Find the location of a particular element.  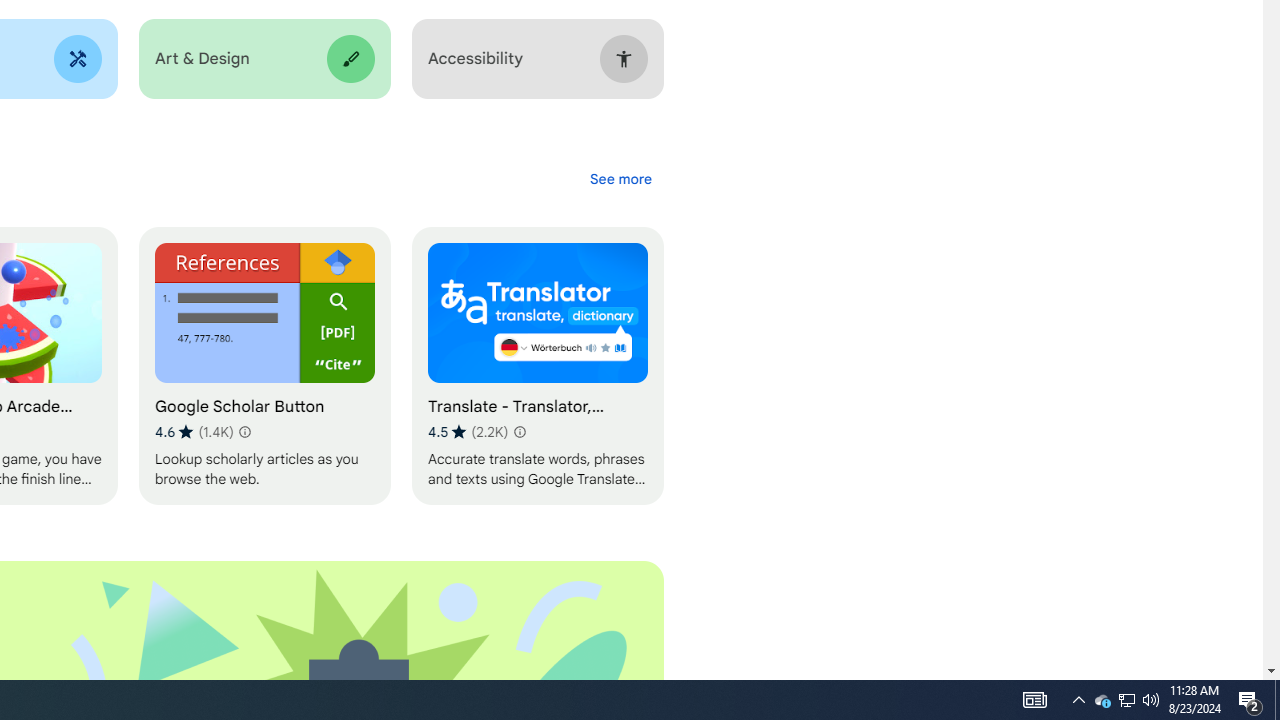

Accessibility is located at coordinates (537, 59).